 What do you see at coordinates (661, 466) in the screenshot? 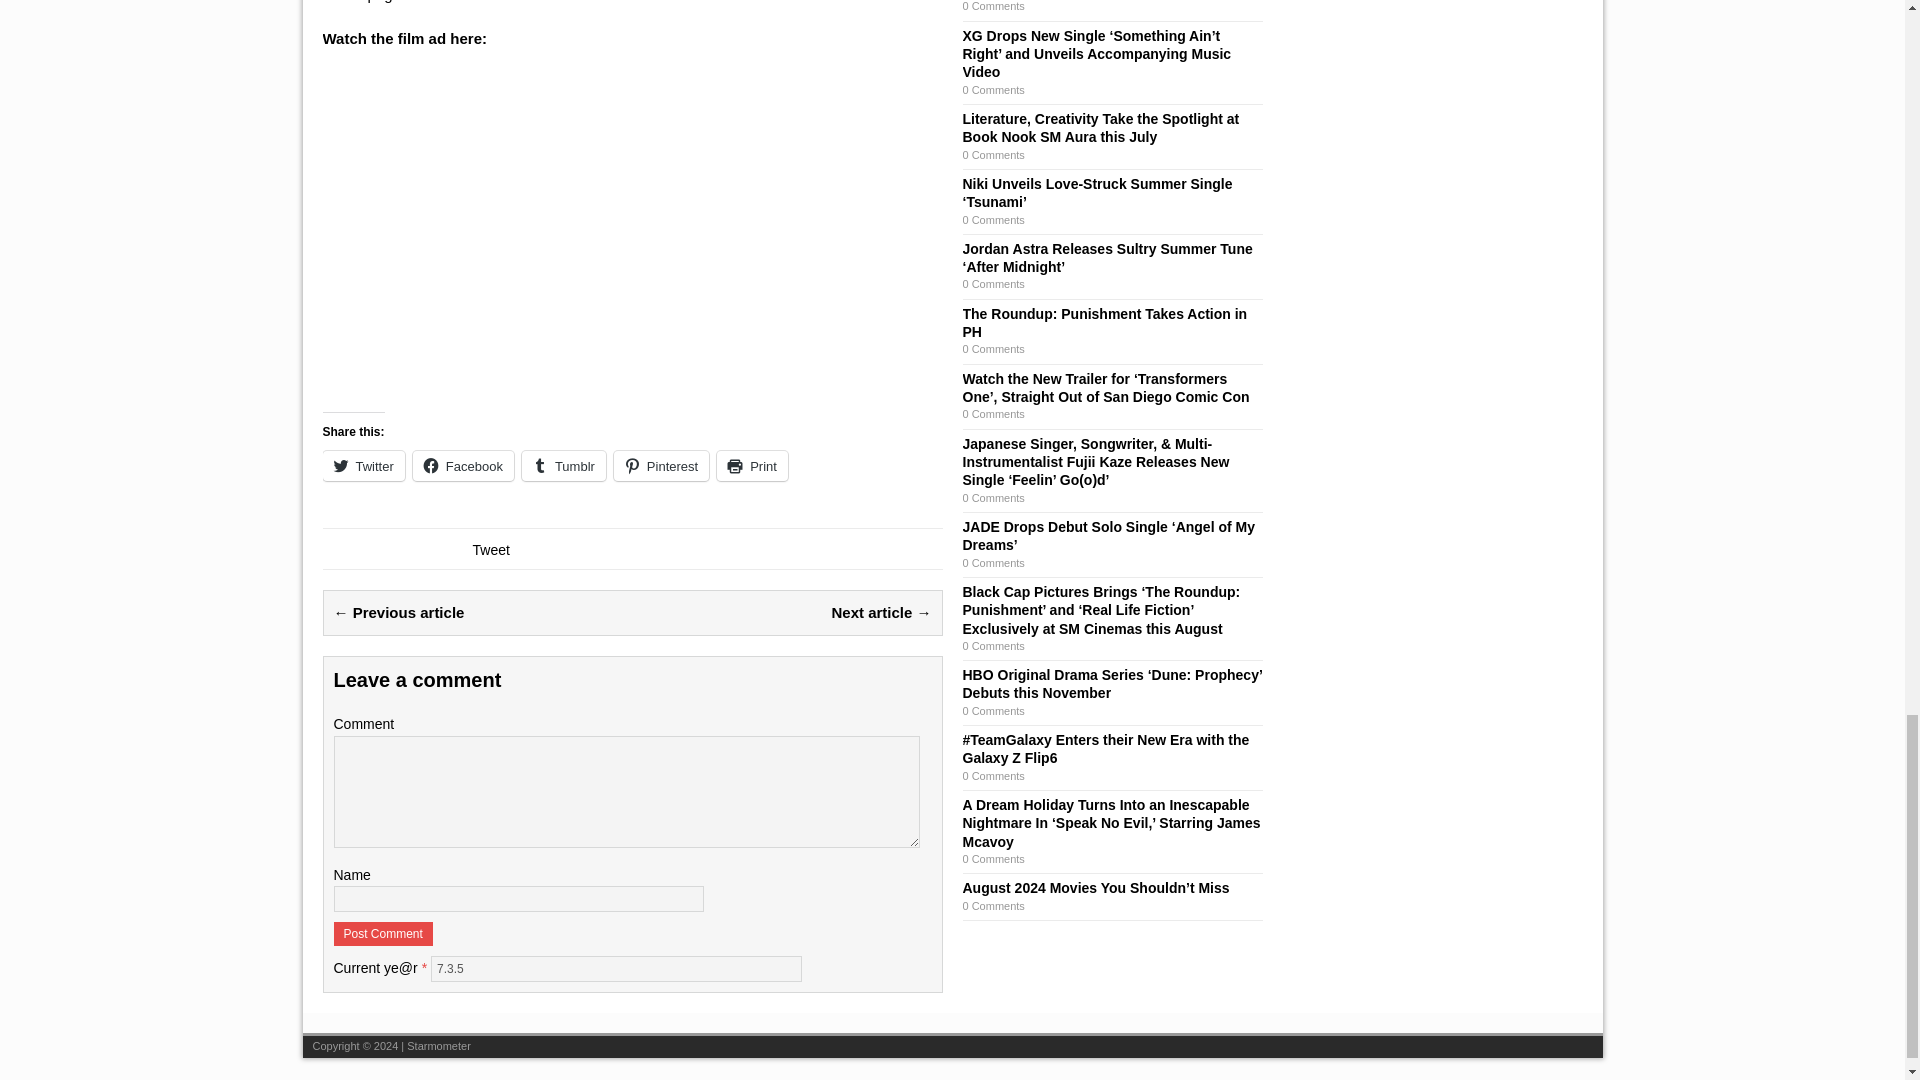
I see `Pinterest` at bounding box center [661, 466].